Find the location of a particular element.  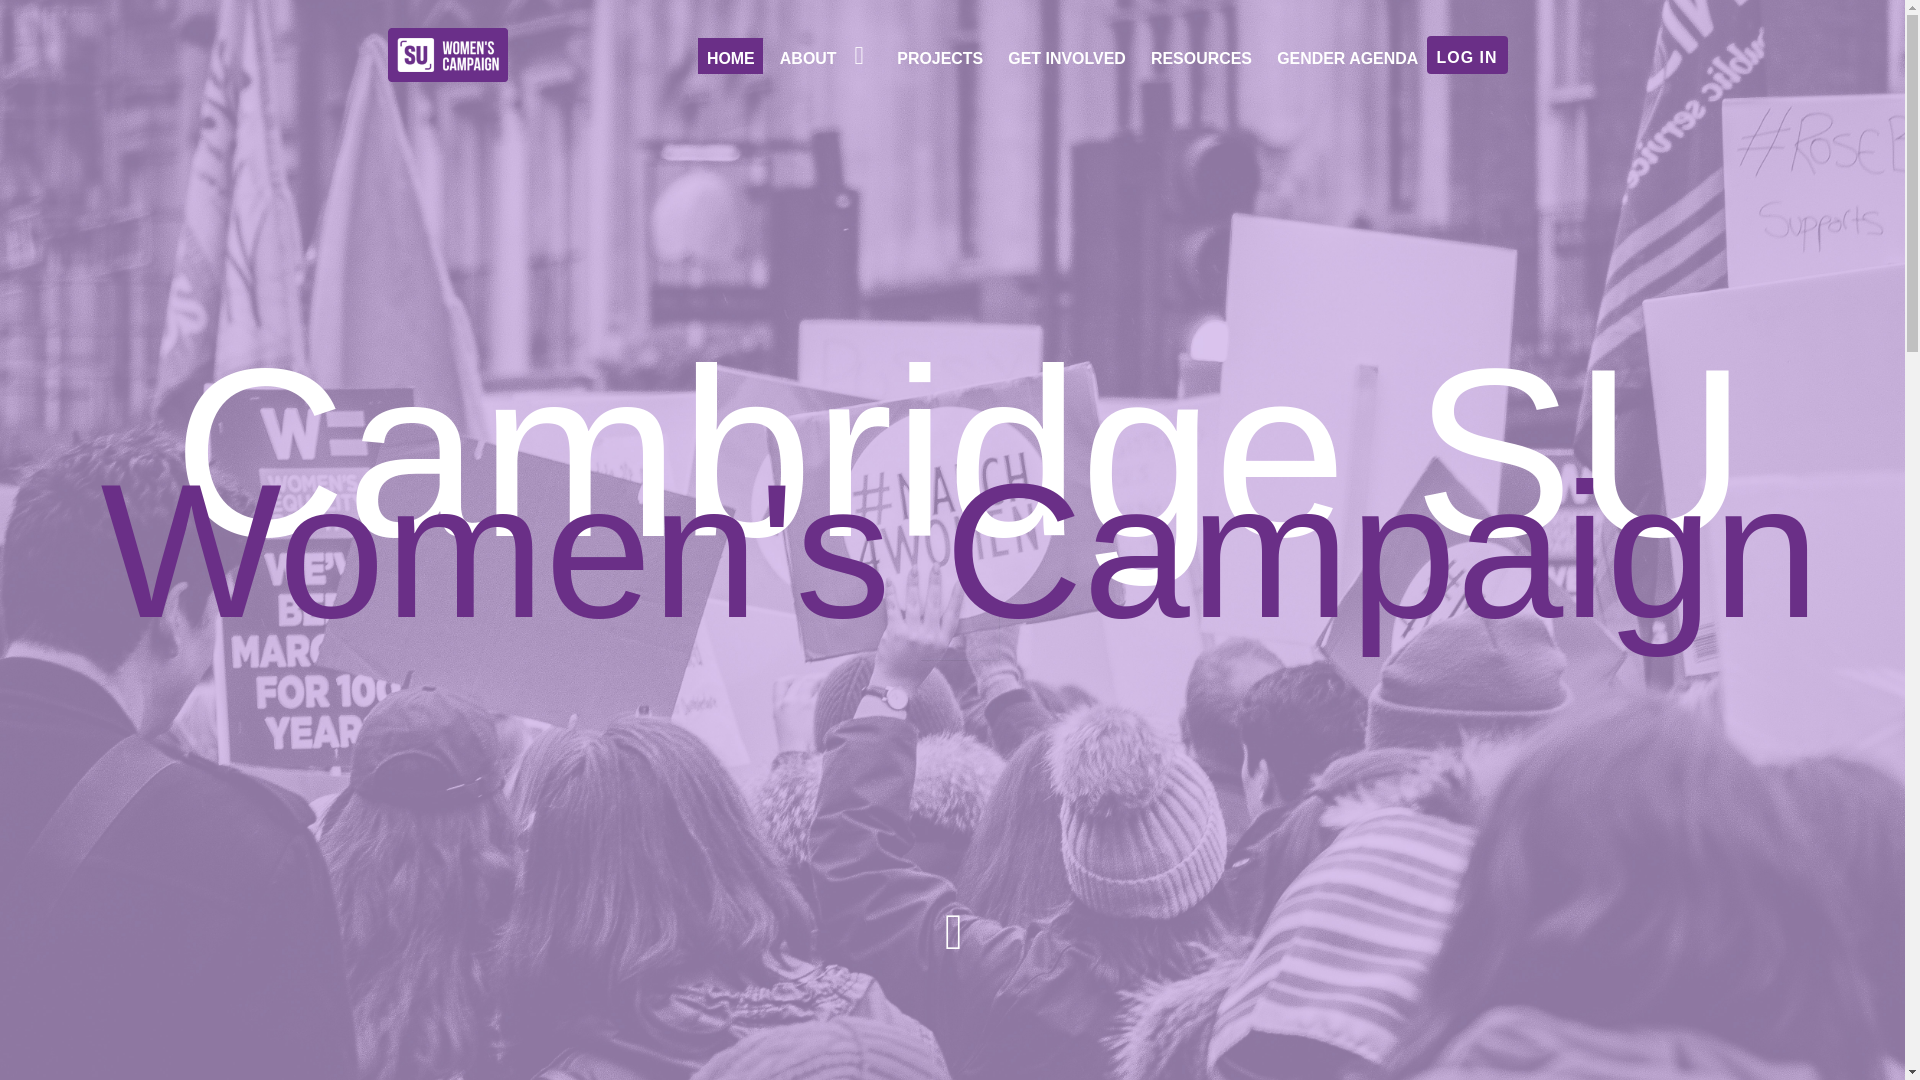

ABOUT is located at coordinates (825, 56).